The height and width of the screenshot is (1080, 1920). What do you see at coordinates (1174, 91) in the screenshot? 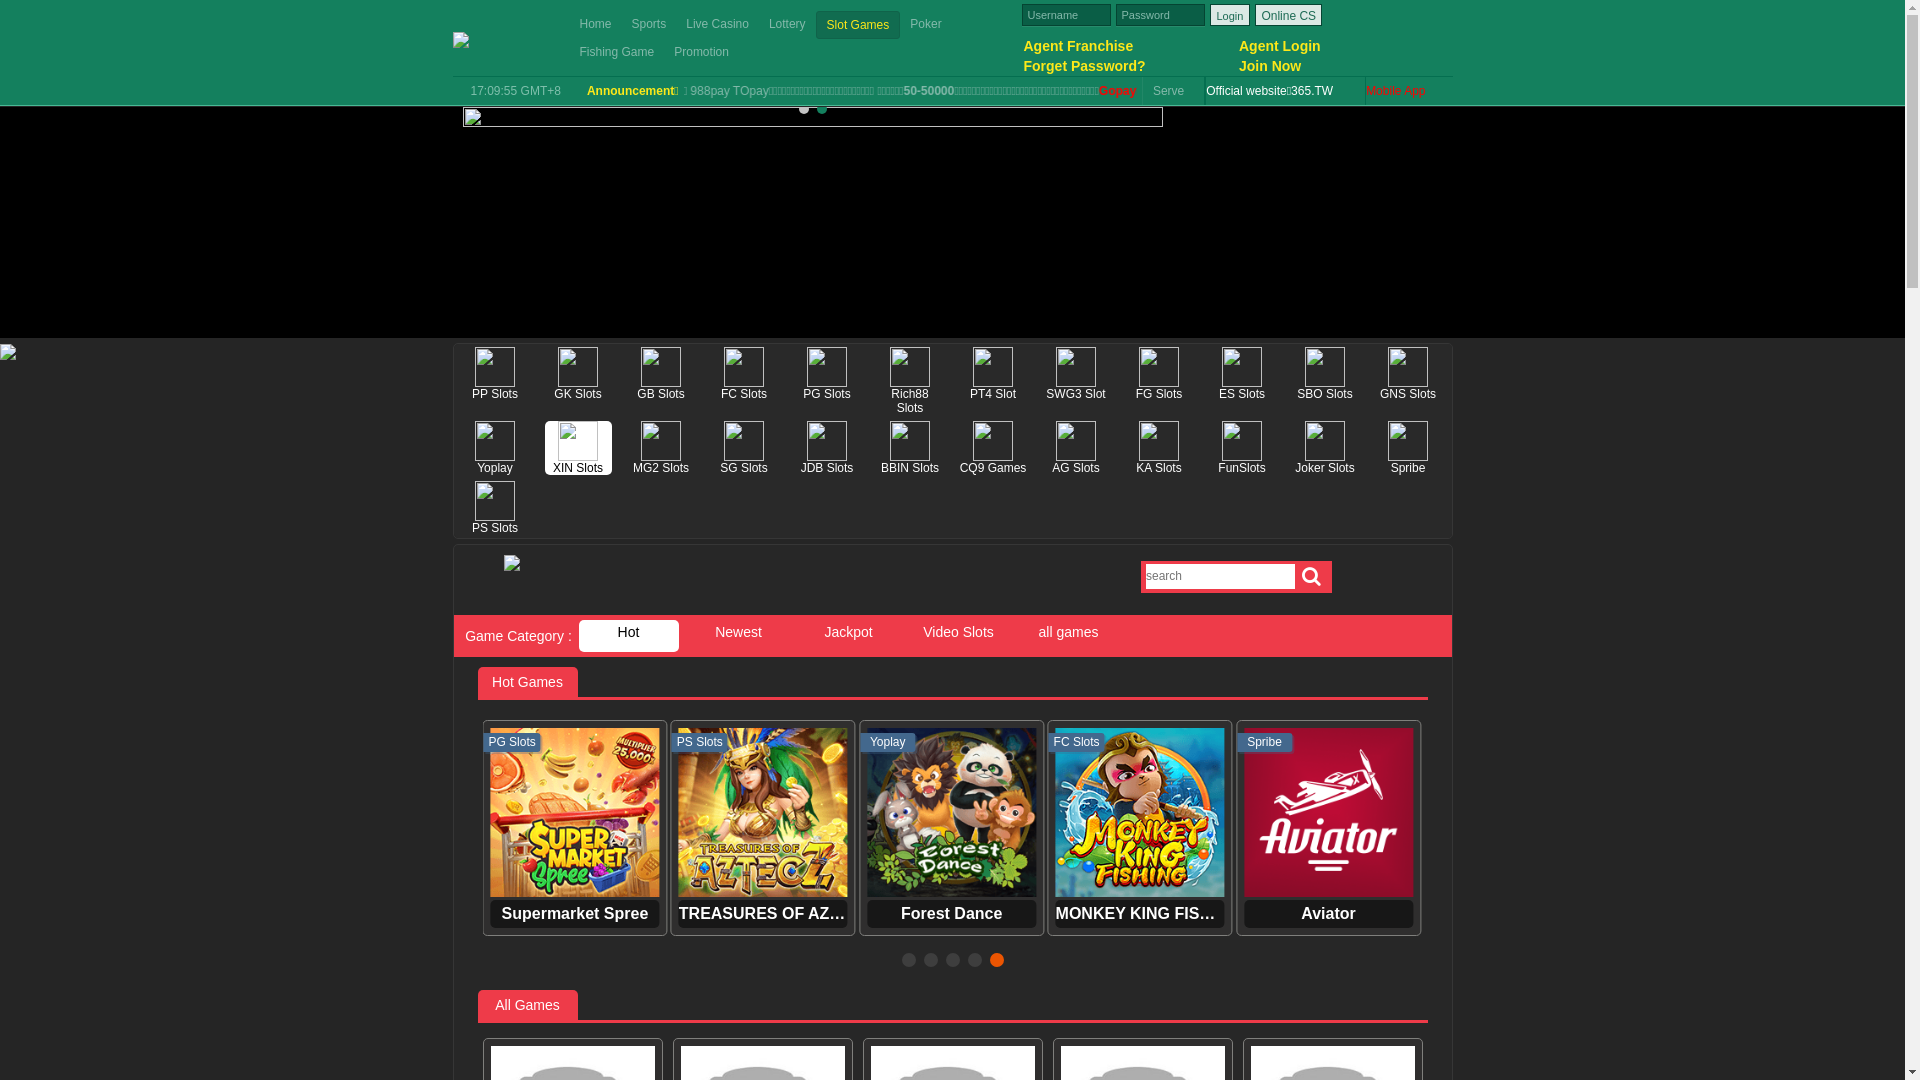
I see `Serve` at bounding box center [1174, 91].